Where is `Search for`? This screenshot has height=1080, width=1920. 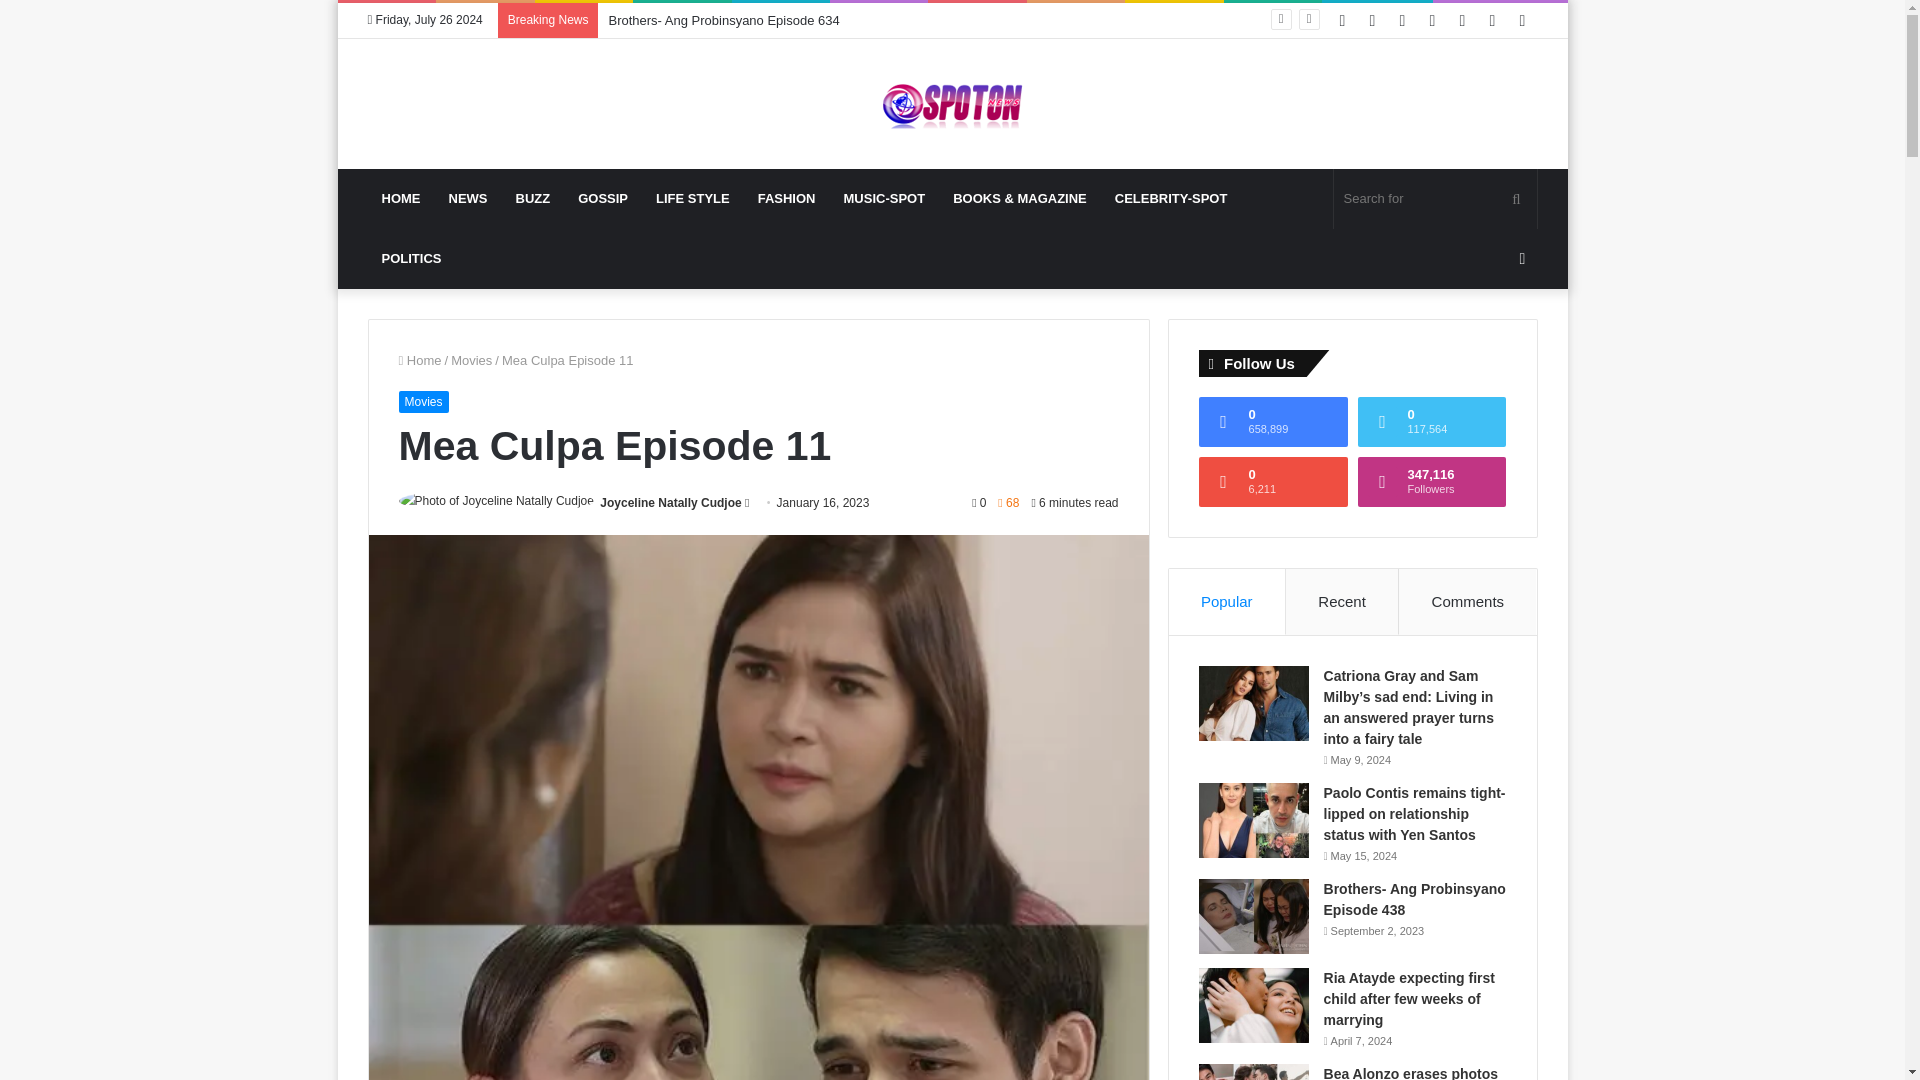
Search for is located at coordinates (1436, 198).